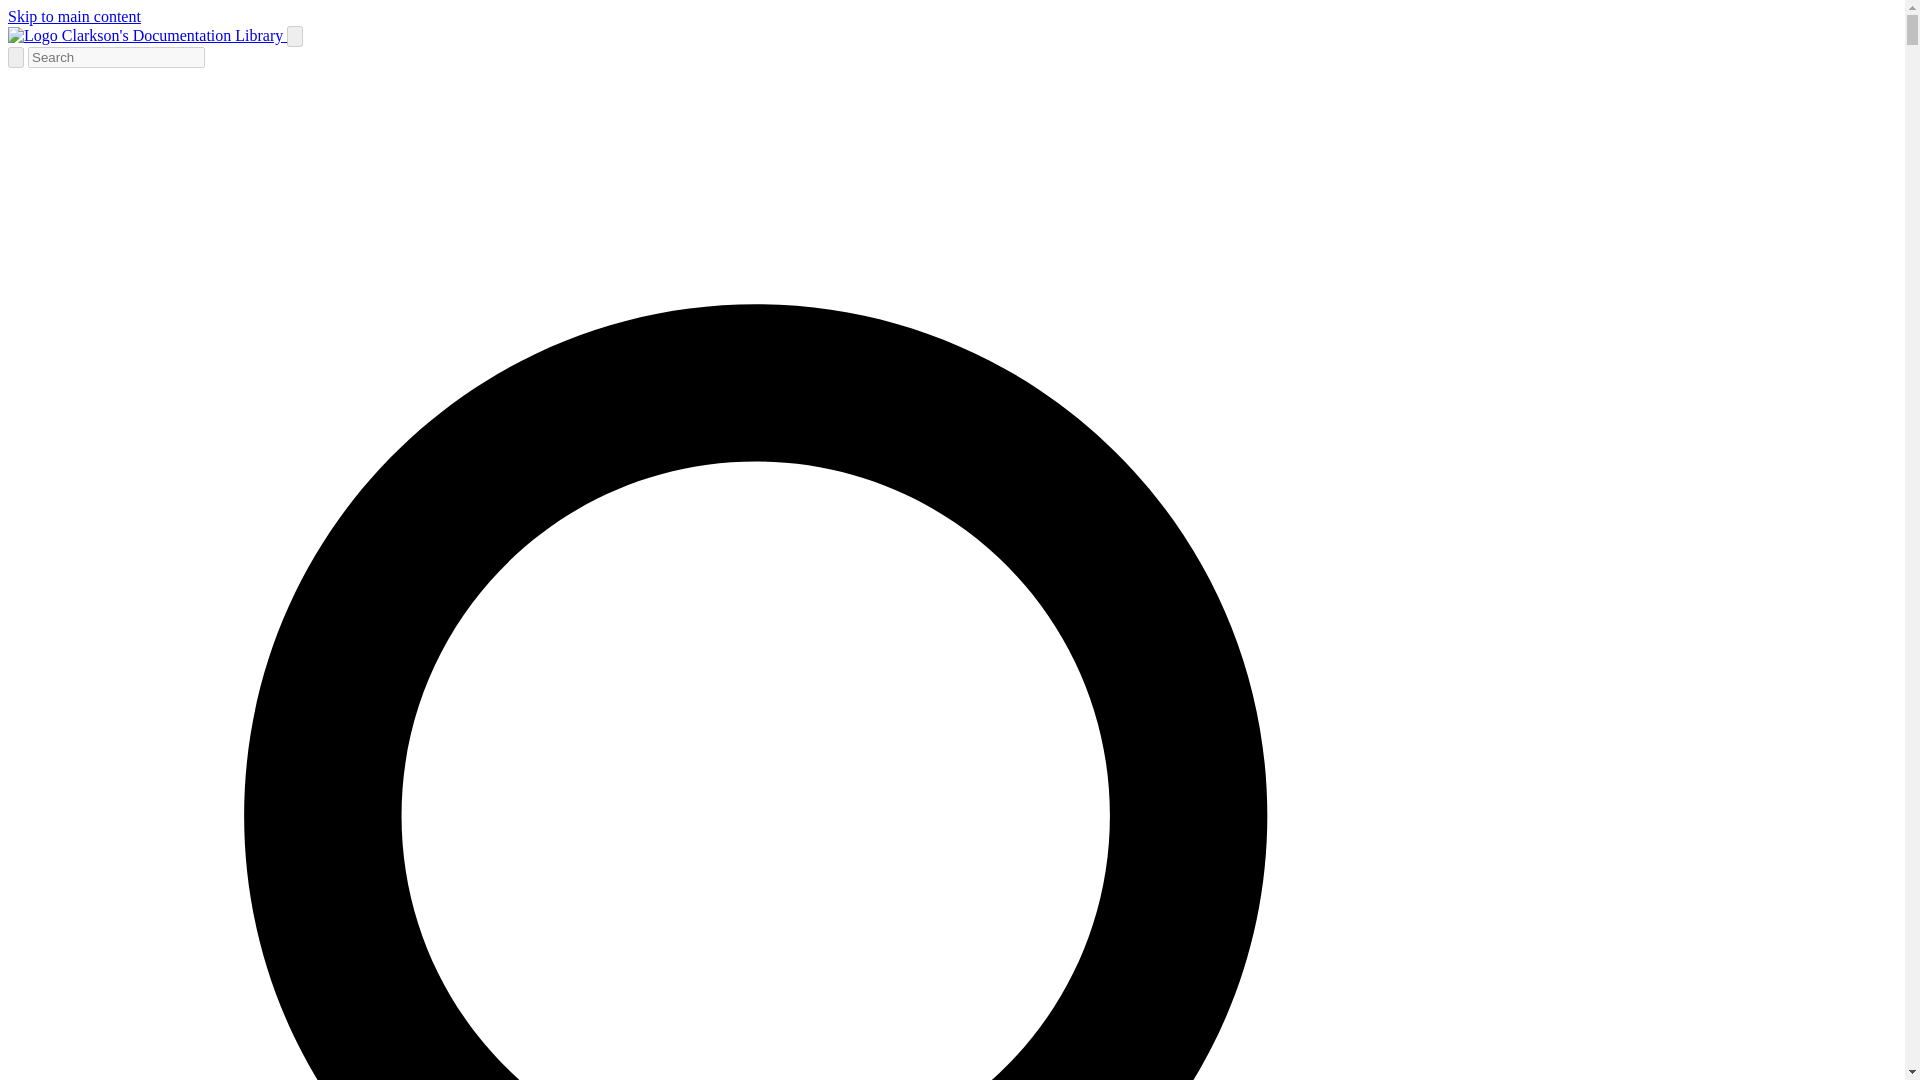  What do you see at coordinates (74, 16) in the screenshot?
I see `Skip to main content` at bounding box center [74, 16].